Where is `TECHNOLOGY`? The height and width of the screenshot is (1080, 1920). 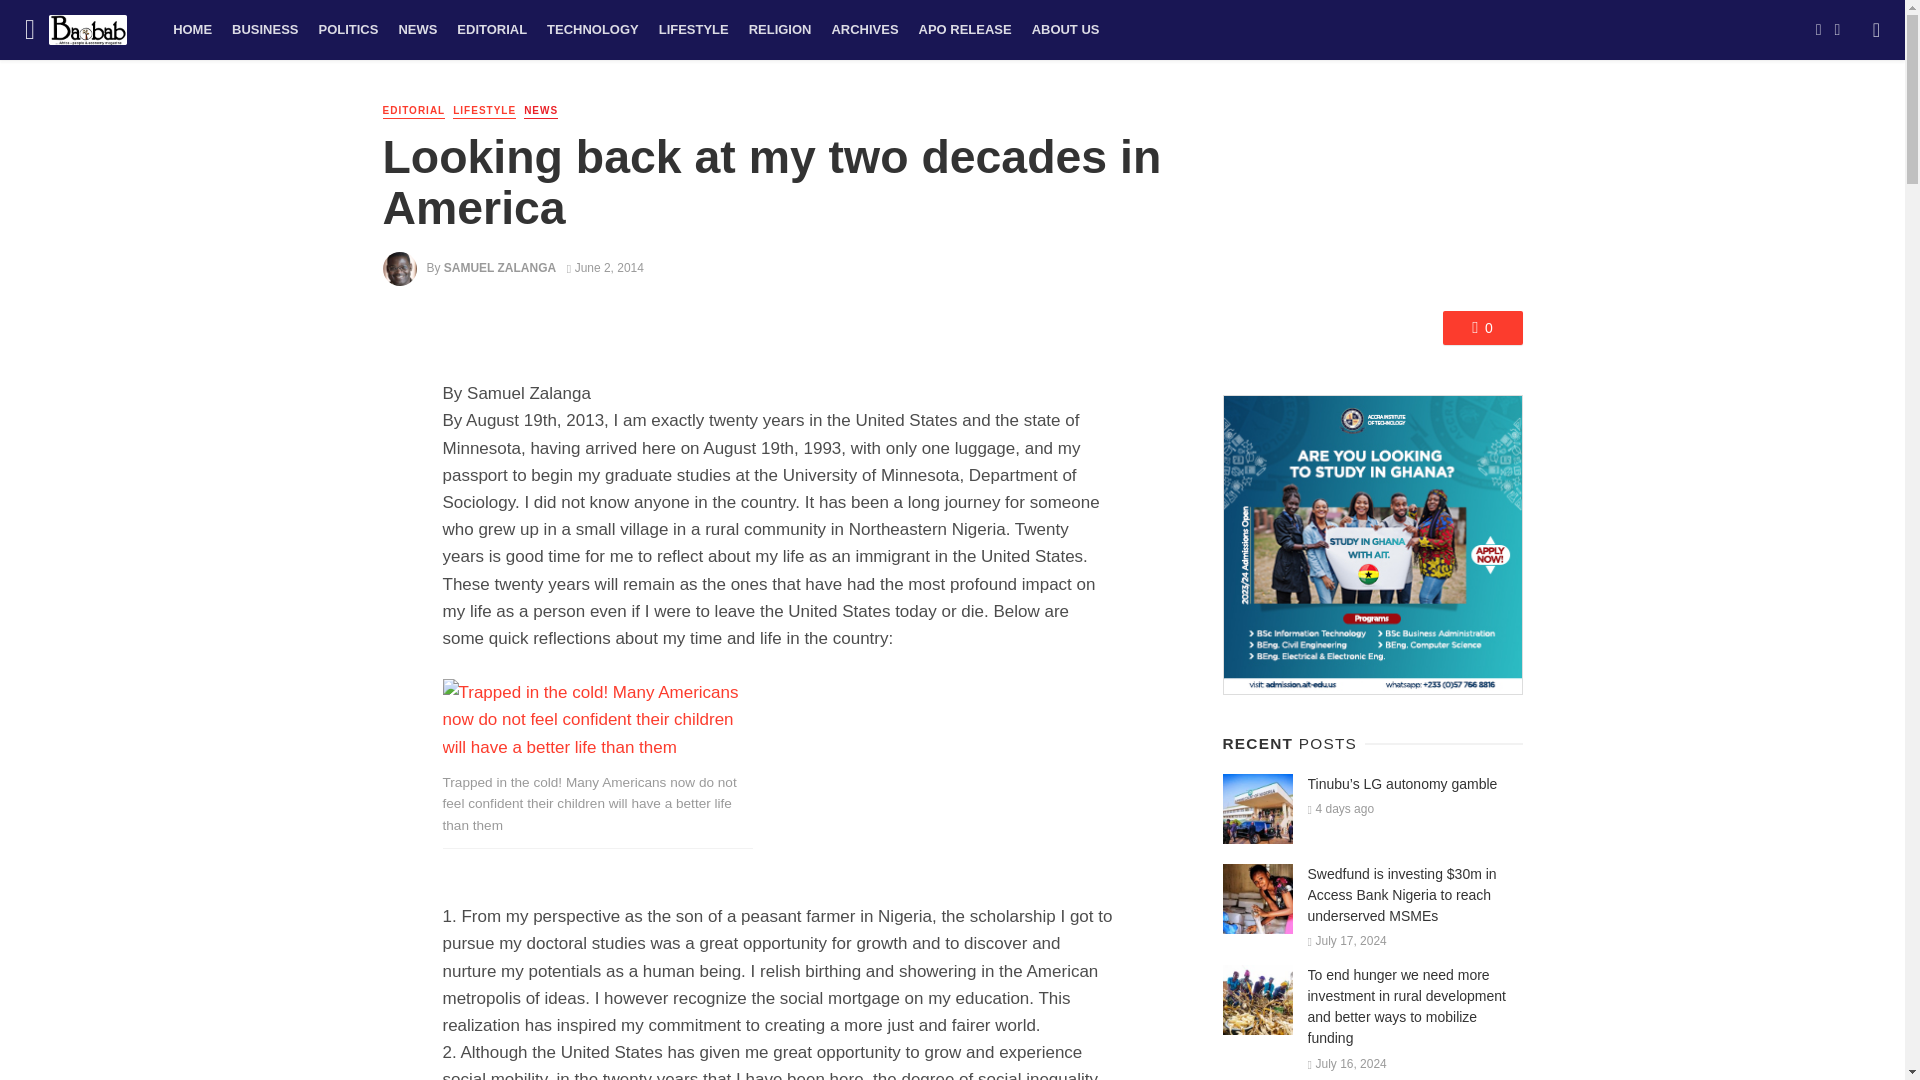
TECHNOLOGY is located at coordinates (592, 30).